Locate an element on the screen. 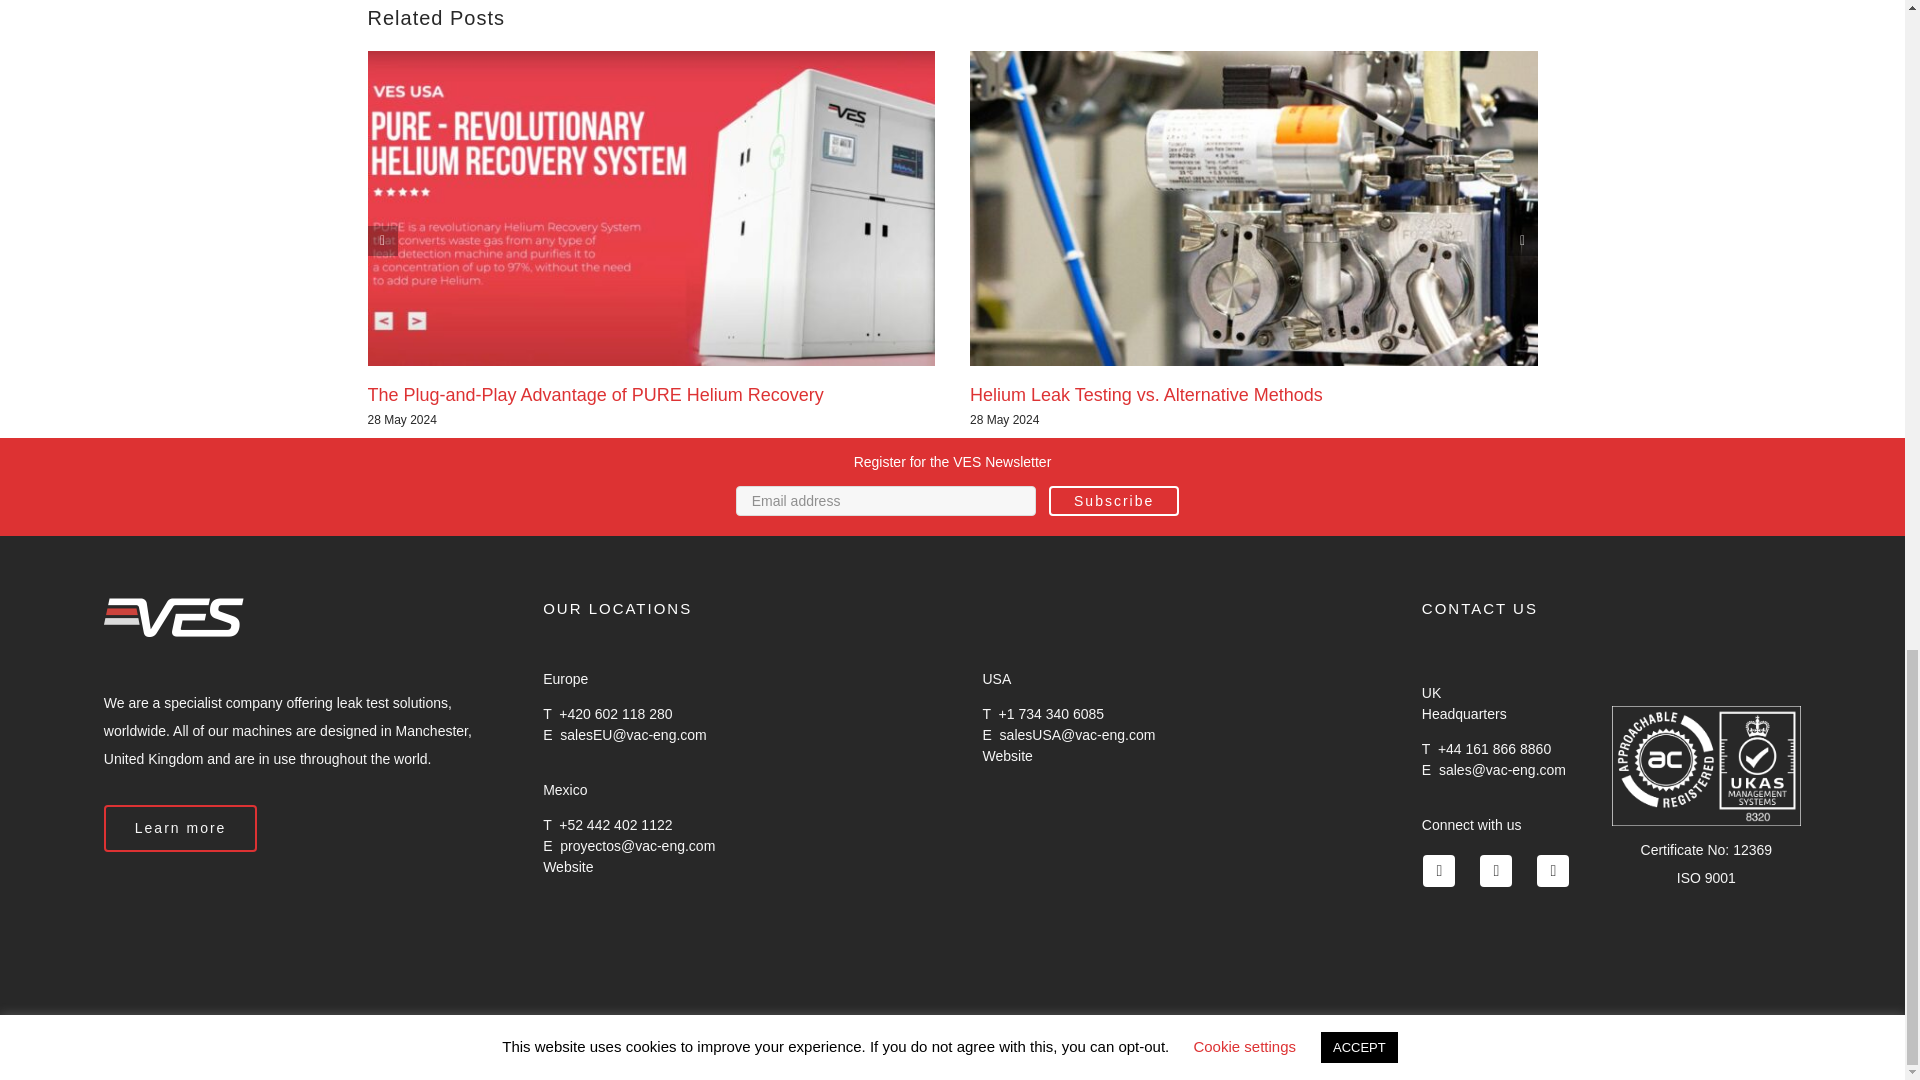  Subscribe is located at coordinates (1113, 501).